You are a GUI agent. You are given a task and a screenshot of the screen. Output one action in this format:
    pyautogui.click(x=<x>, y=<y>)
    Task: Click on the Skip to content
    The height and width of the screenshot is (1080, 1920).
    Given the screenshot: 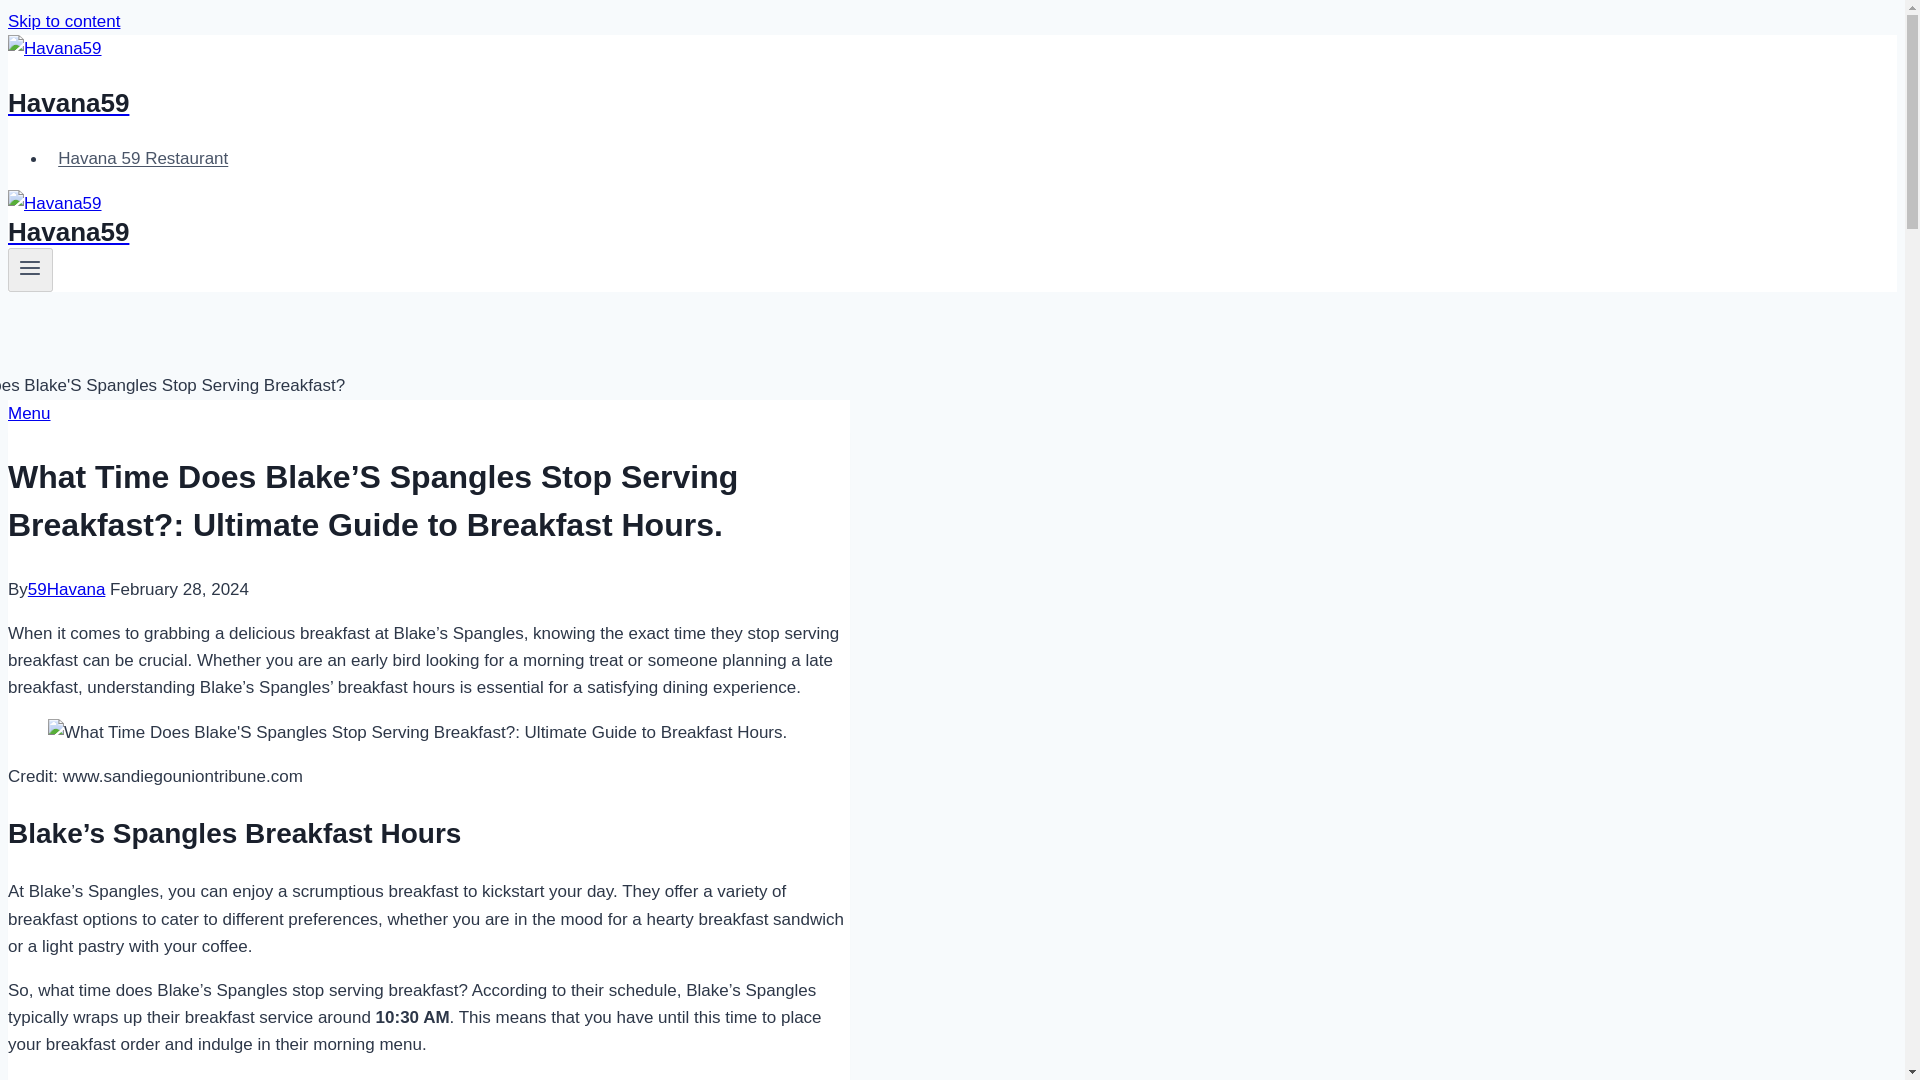 What is the action you would take?
    pyautogui.click(x=63, y=21)
    